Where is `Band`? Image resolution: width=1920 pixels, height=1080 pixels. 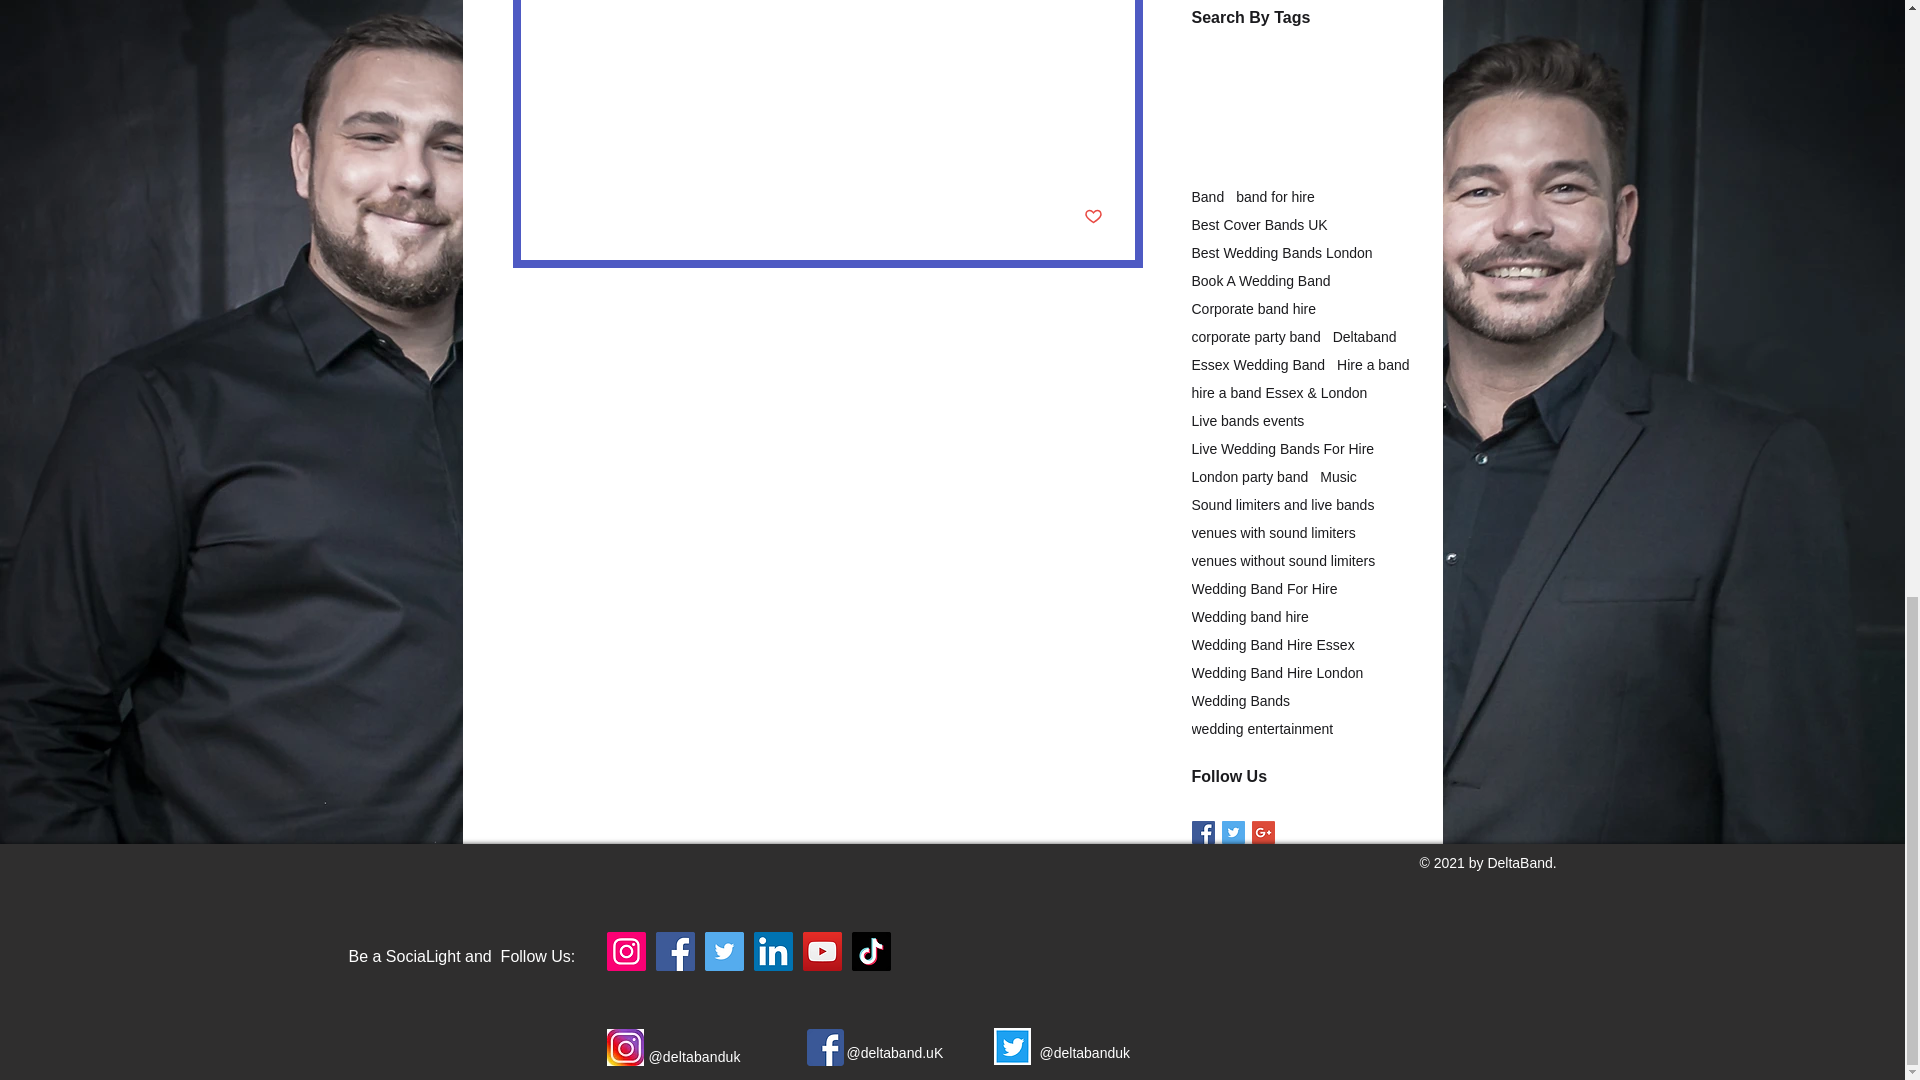 Band is located at coordinates (1208, 197).